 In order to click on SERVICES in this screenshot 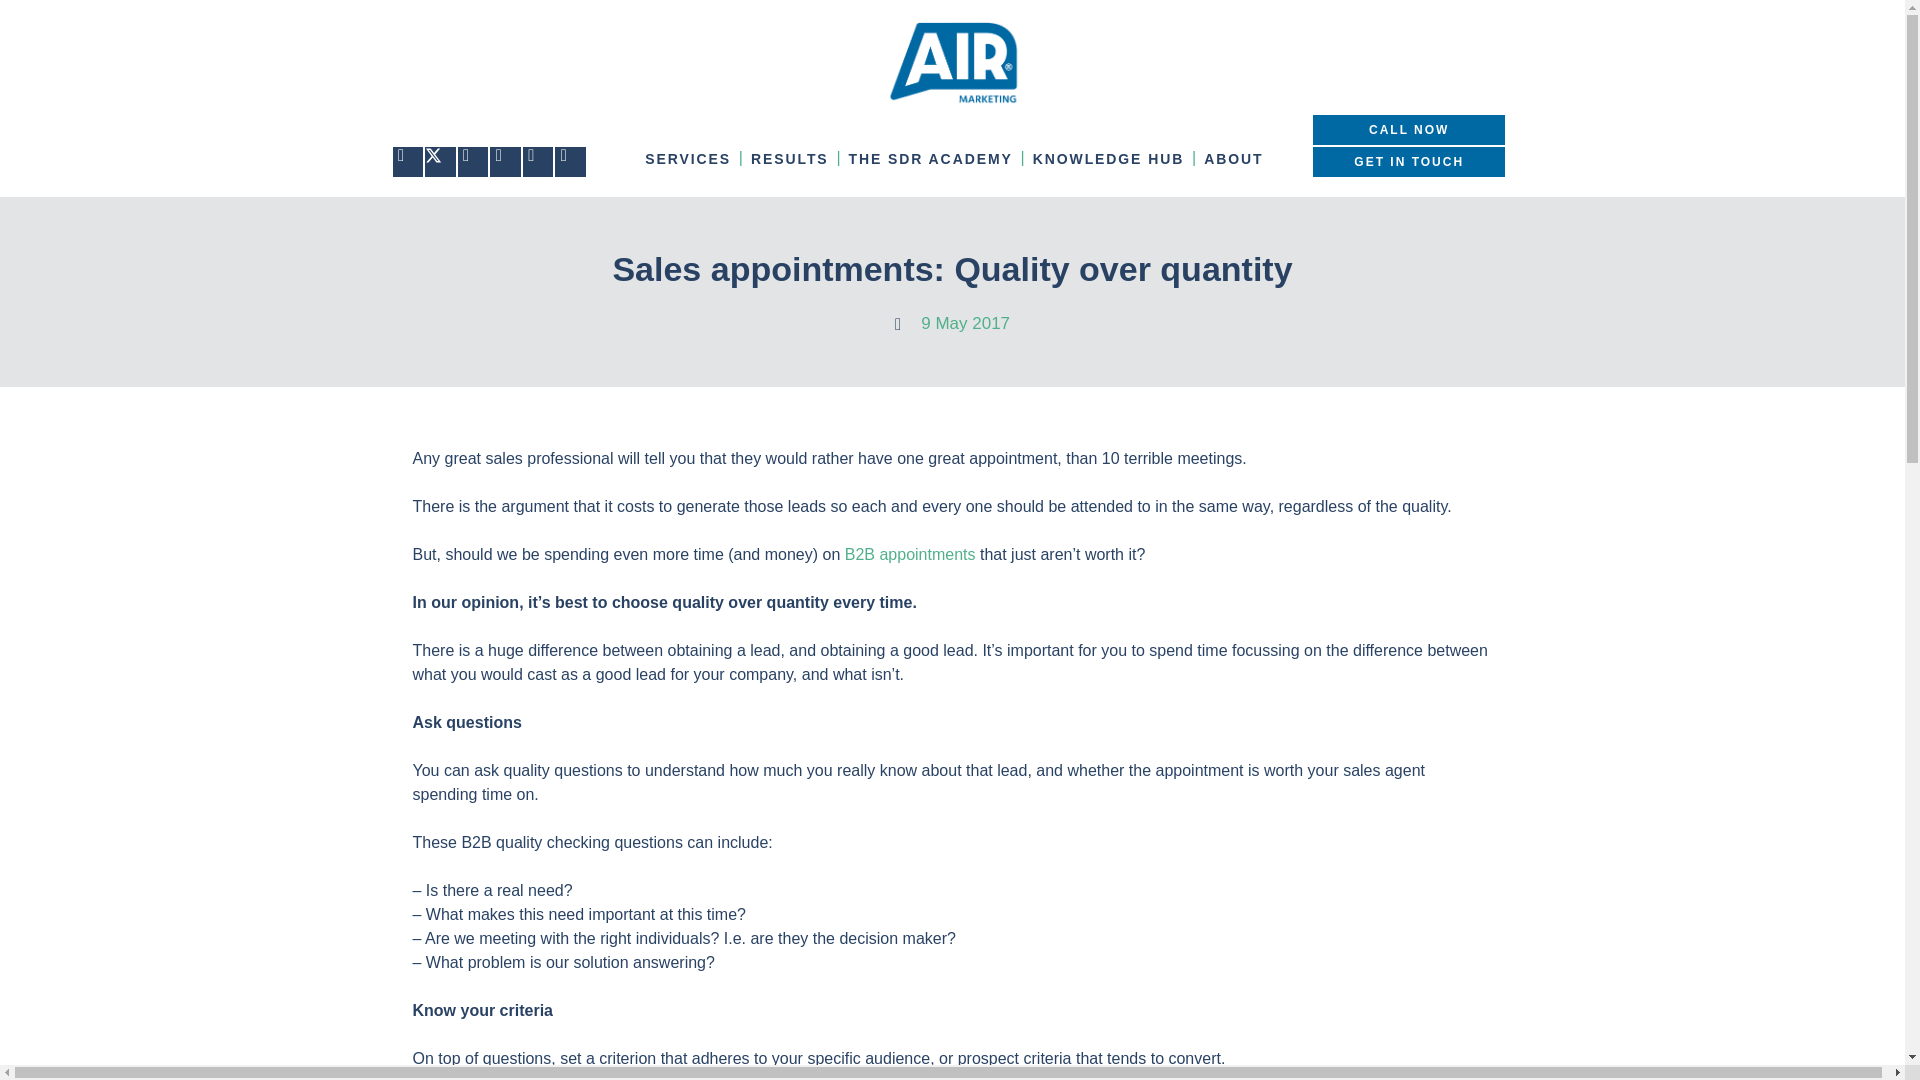, I will do `click(688, 158)`.